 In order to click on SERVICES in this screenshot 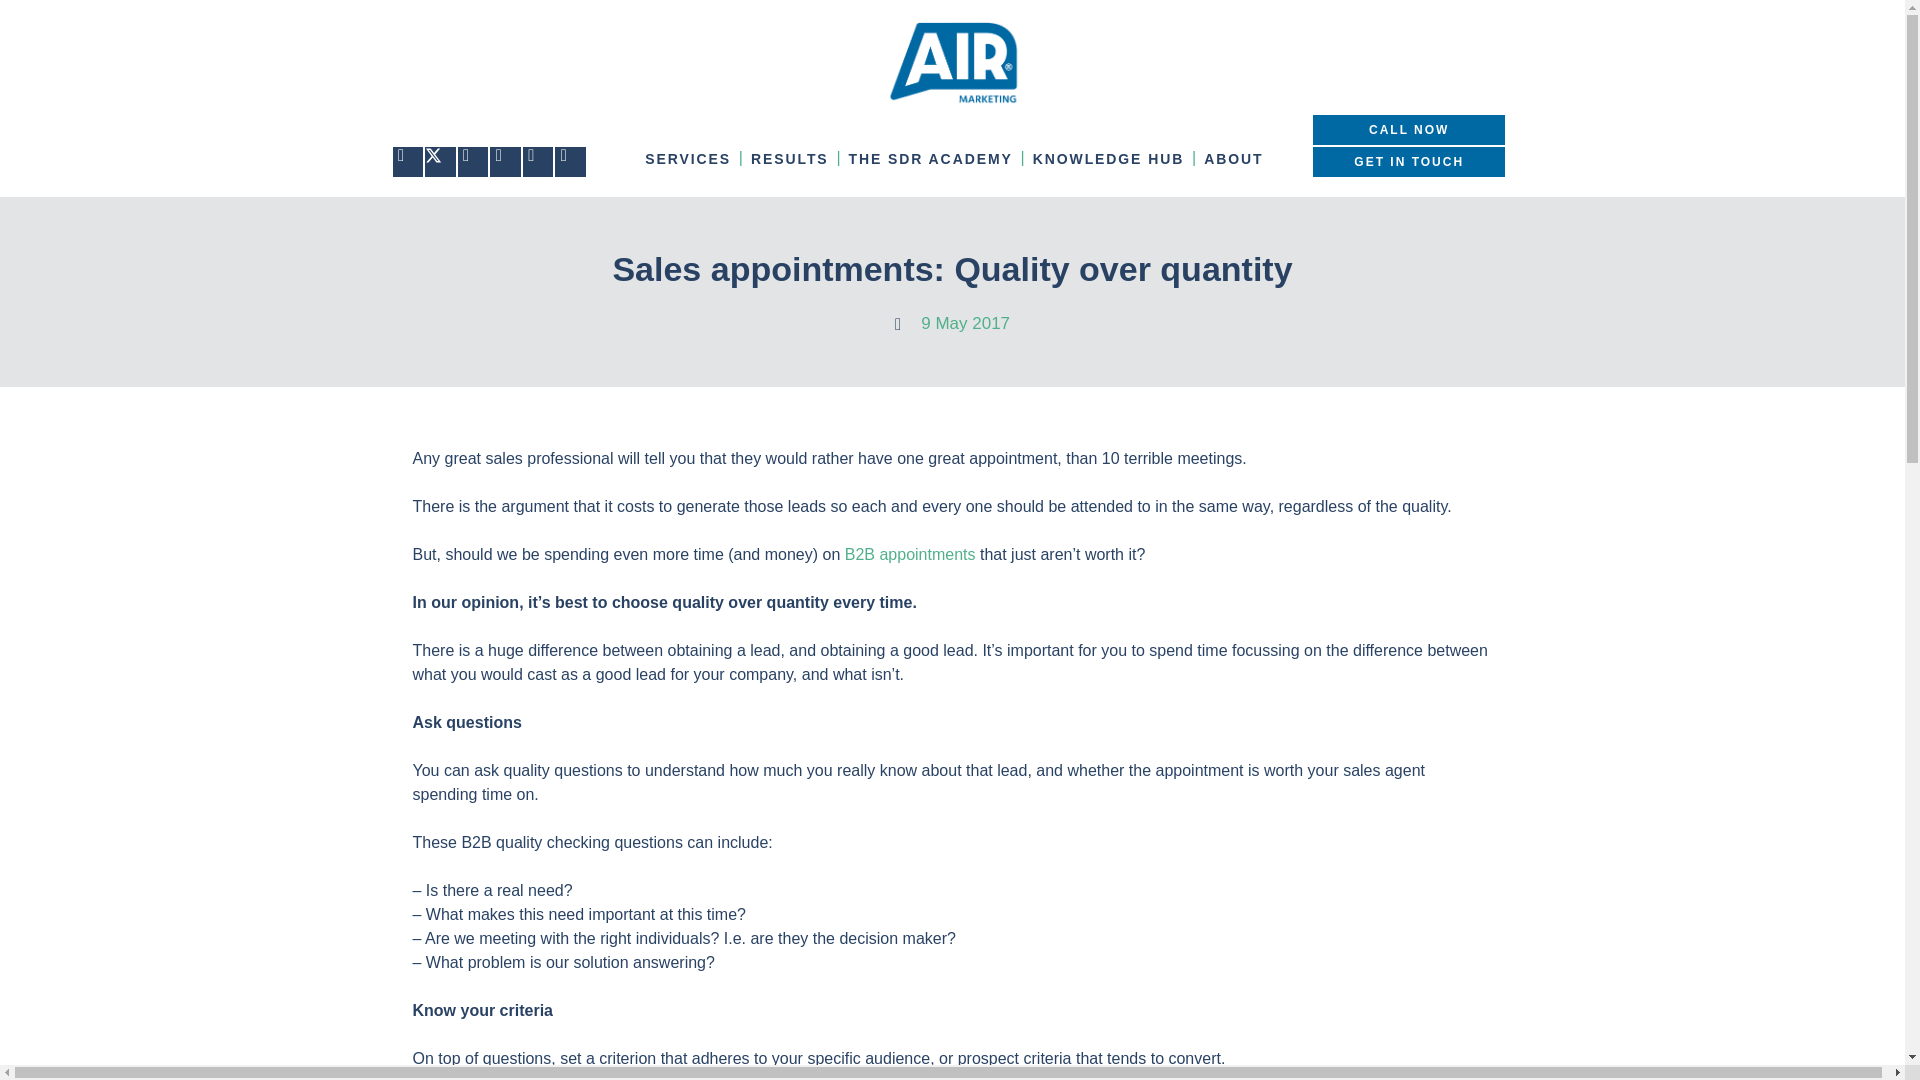, I will do `click(688, 158)`.